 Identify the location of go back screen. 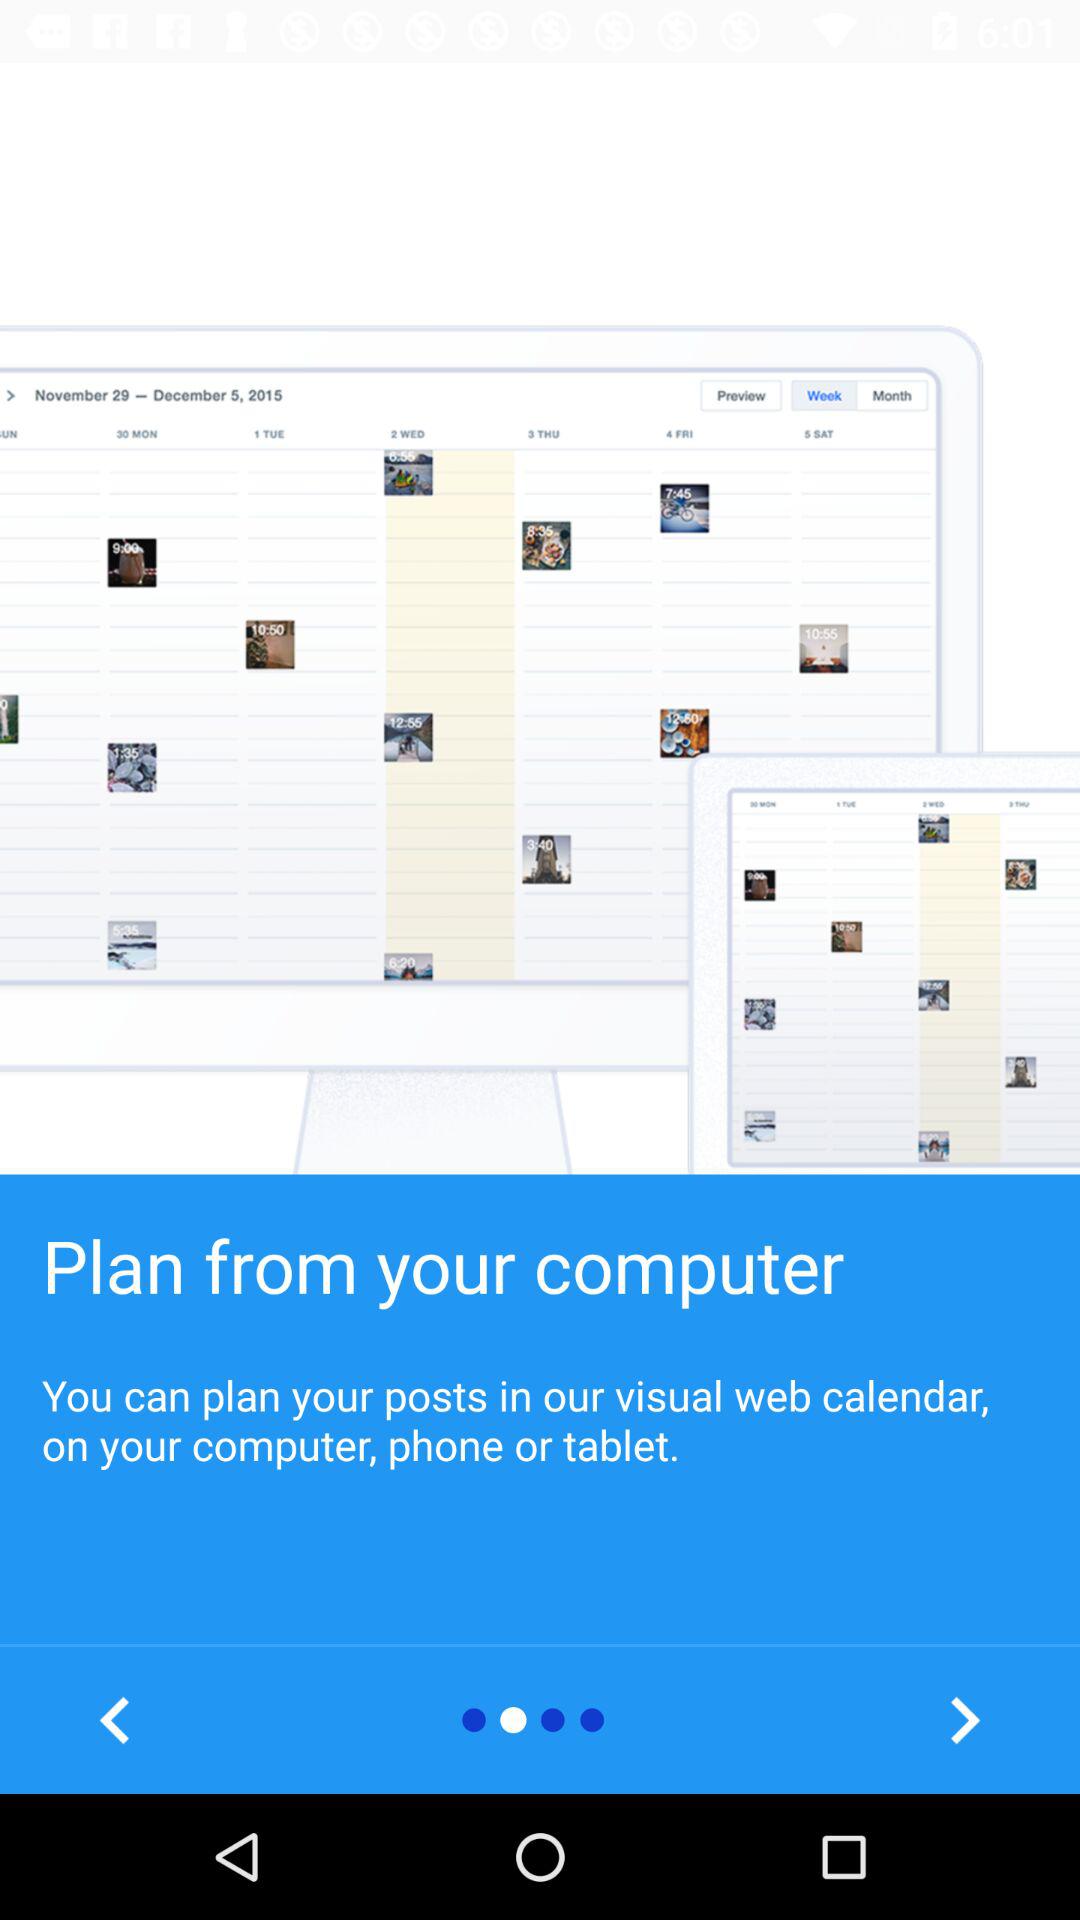
(116, 1720).